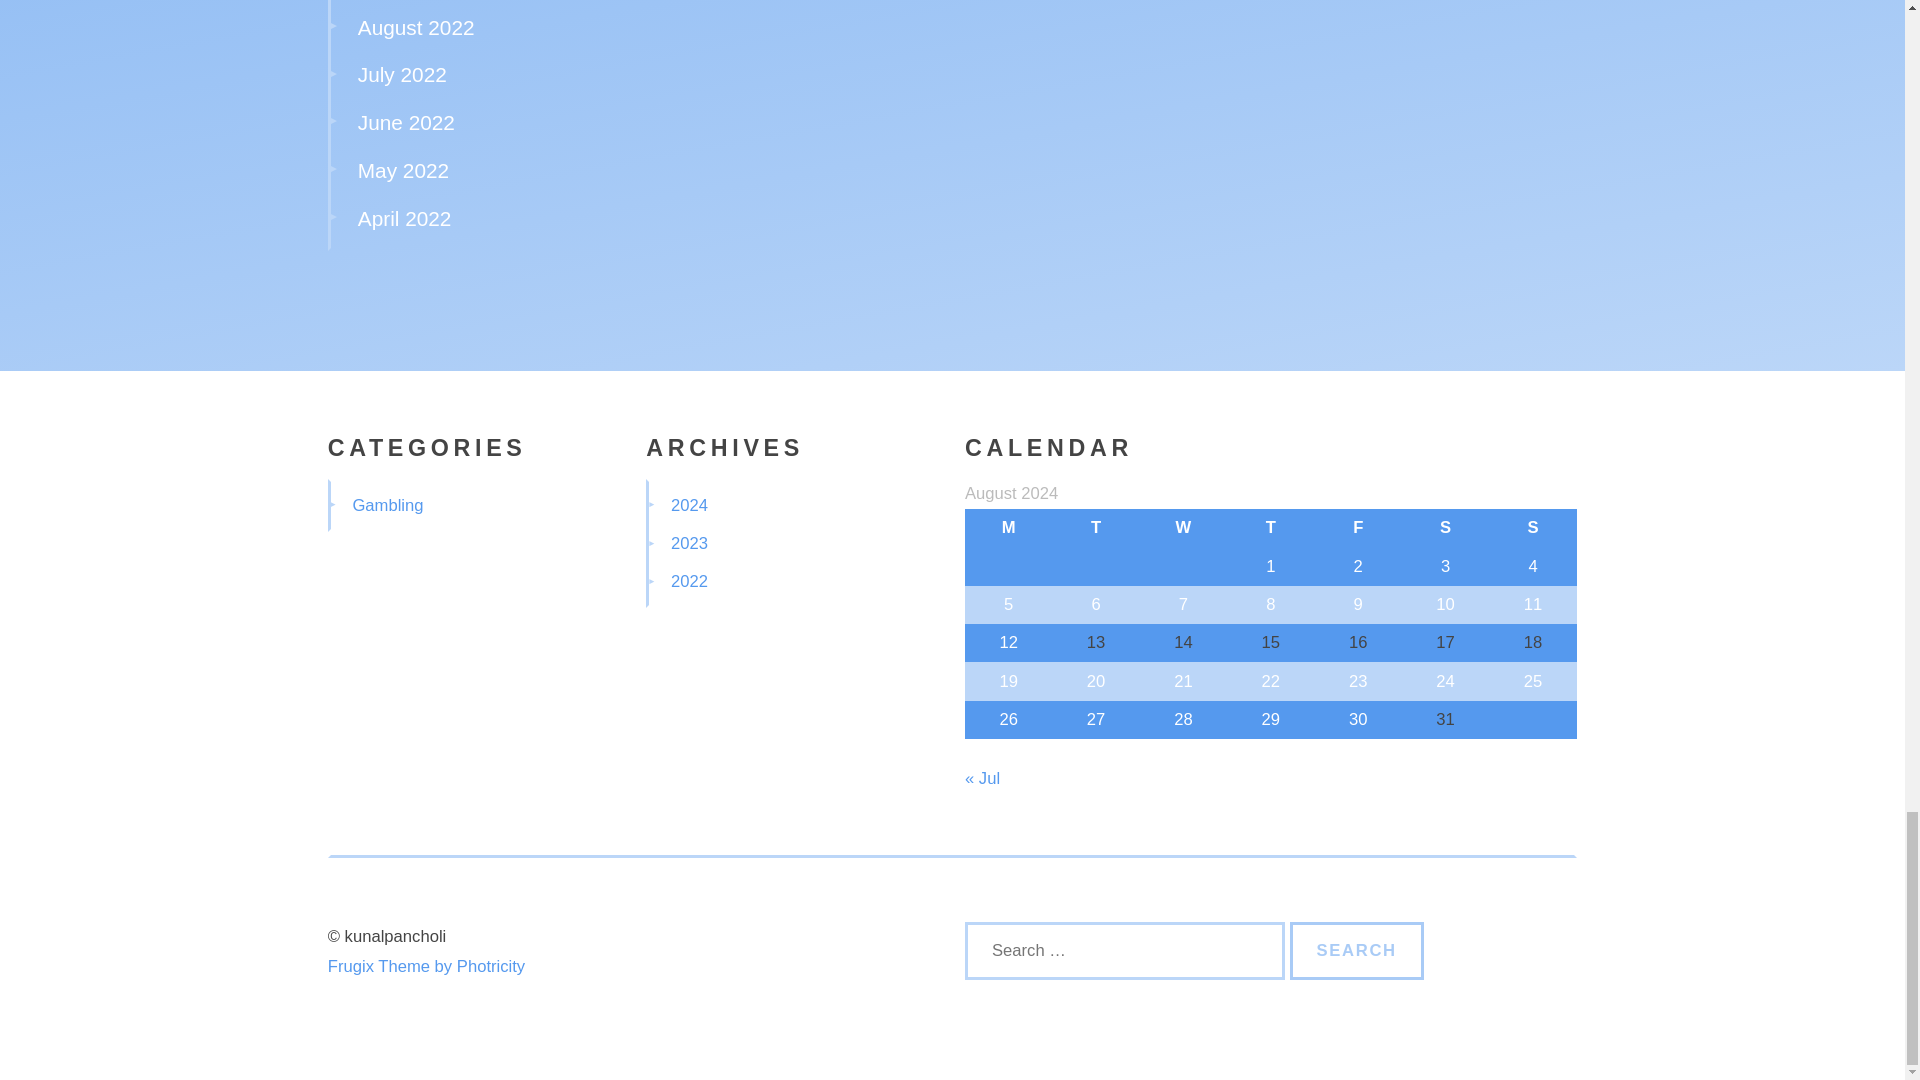 Image resolution: width=1920 pixels, height=1080 pixels. I want to click on April 2022, so click(404, 218).